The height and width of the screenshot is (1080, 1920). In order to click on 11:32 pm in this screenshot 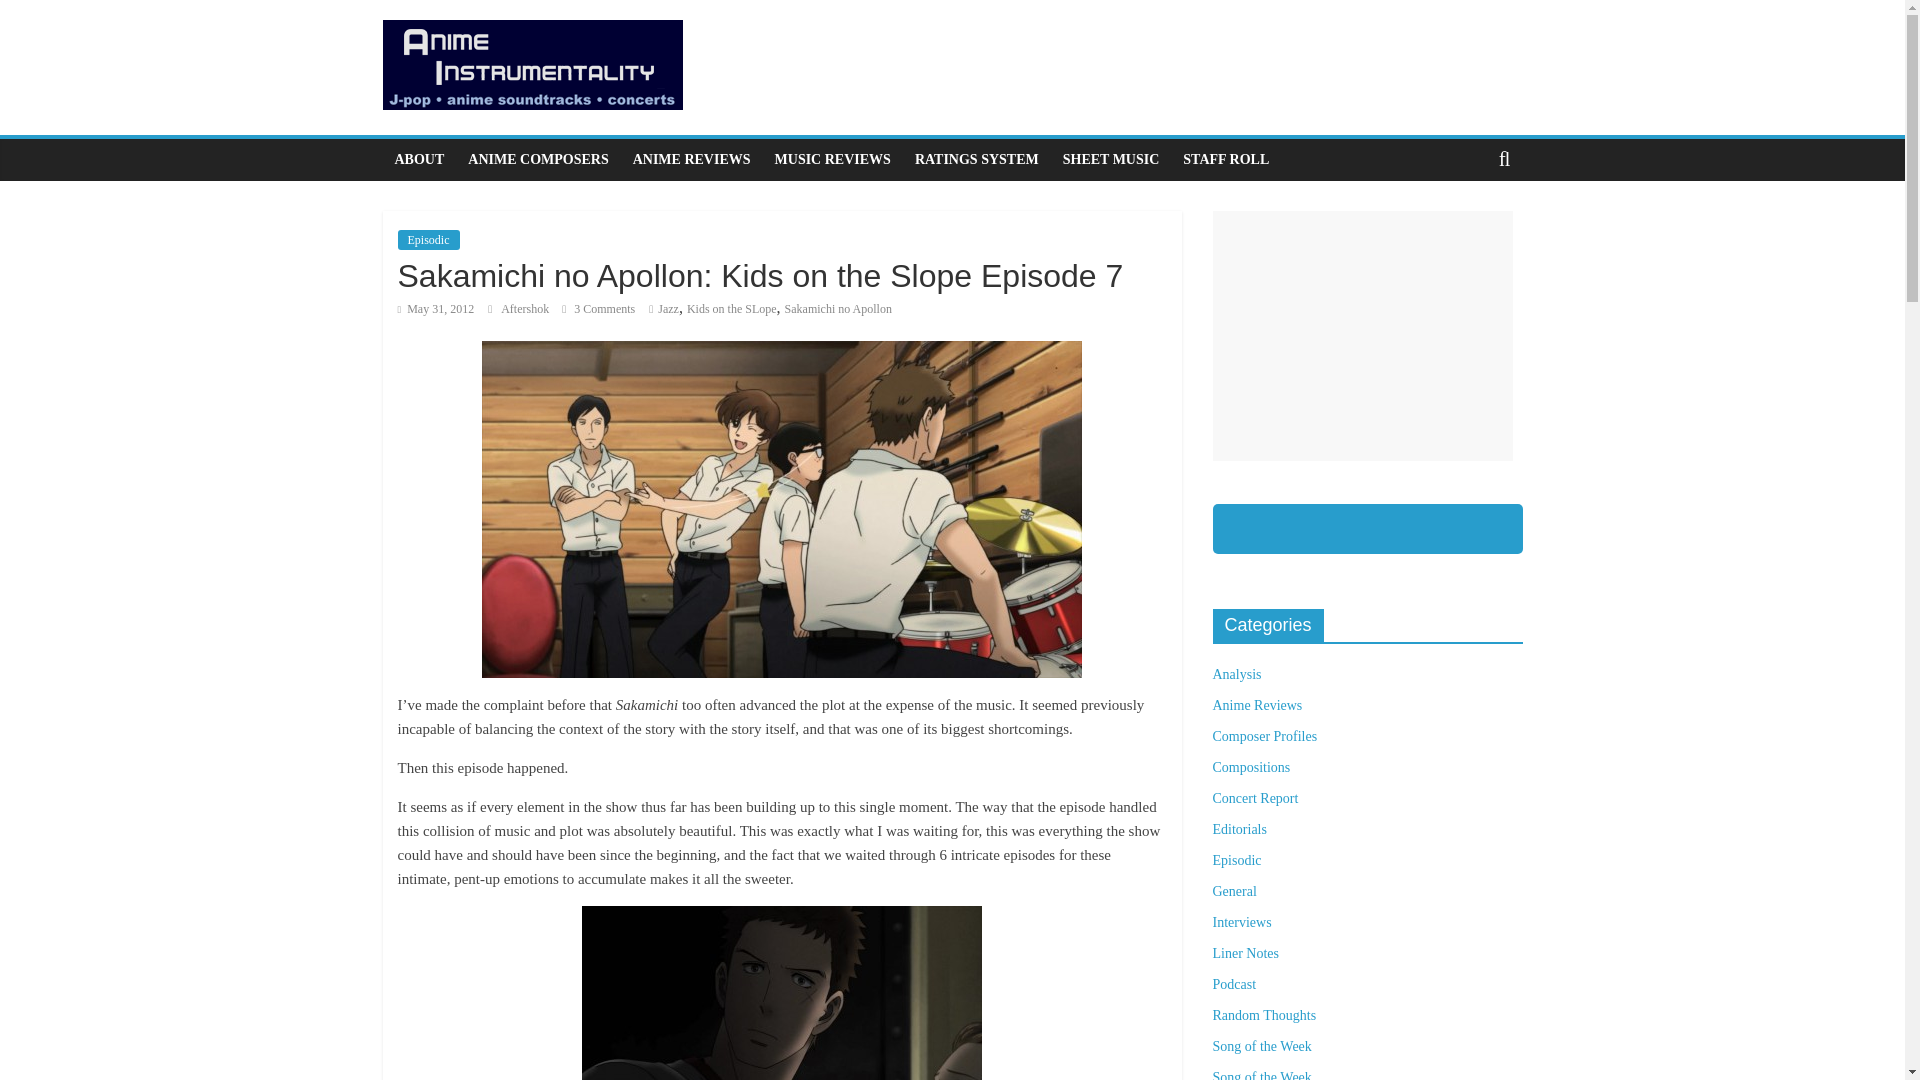, I will do `click(436, 309)`.